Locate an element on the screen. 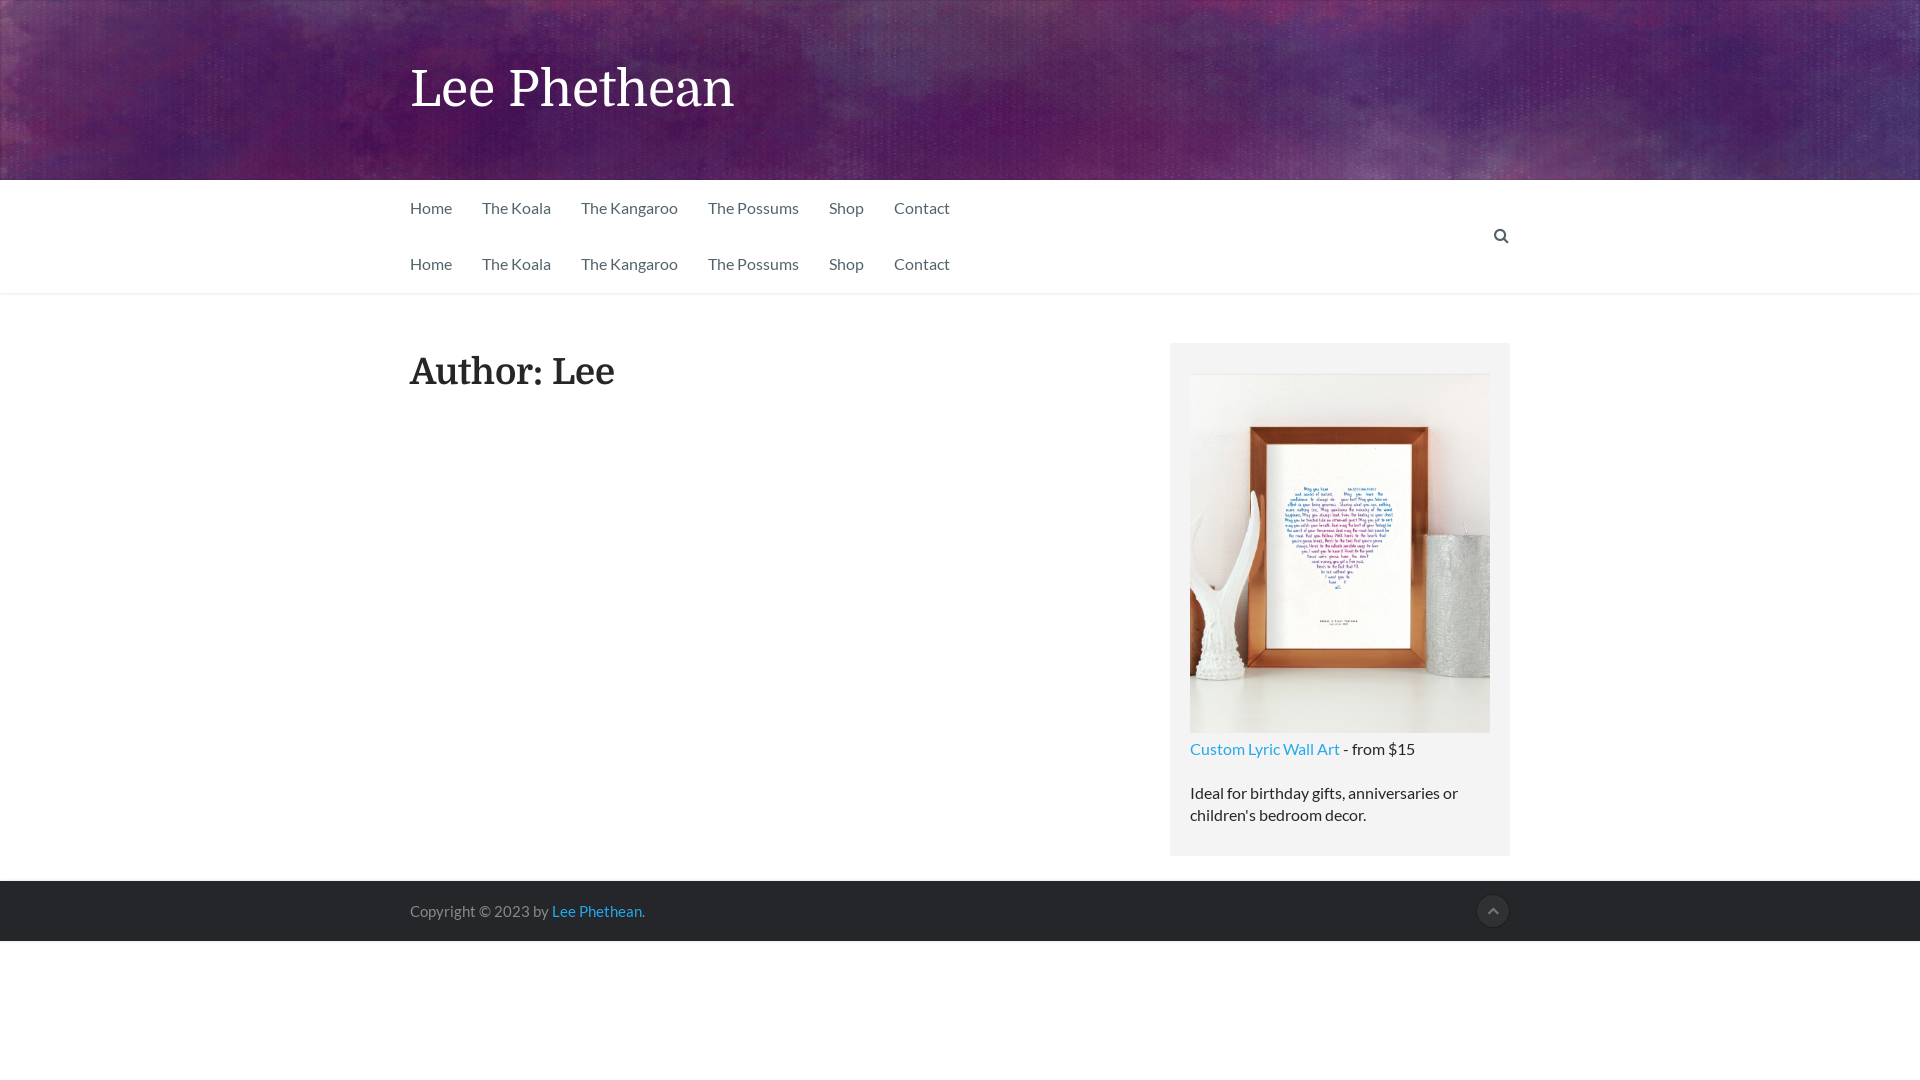 The image size is (1920, 1080). Home is located at coordinates (438, 264).